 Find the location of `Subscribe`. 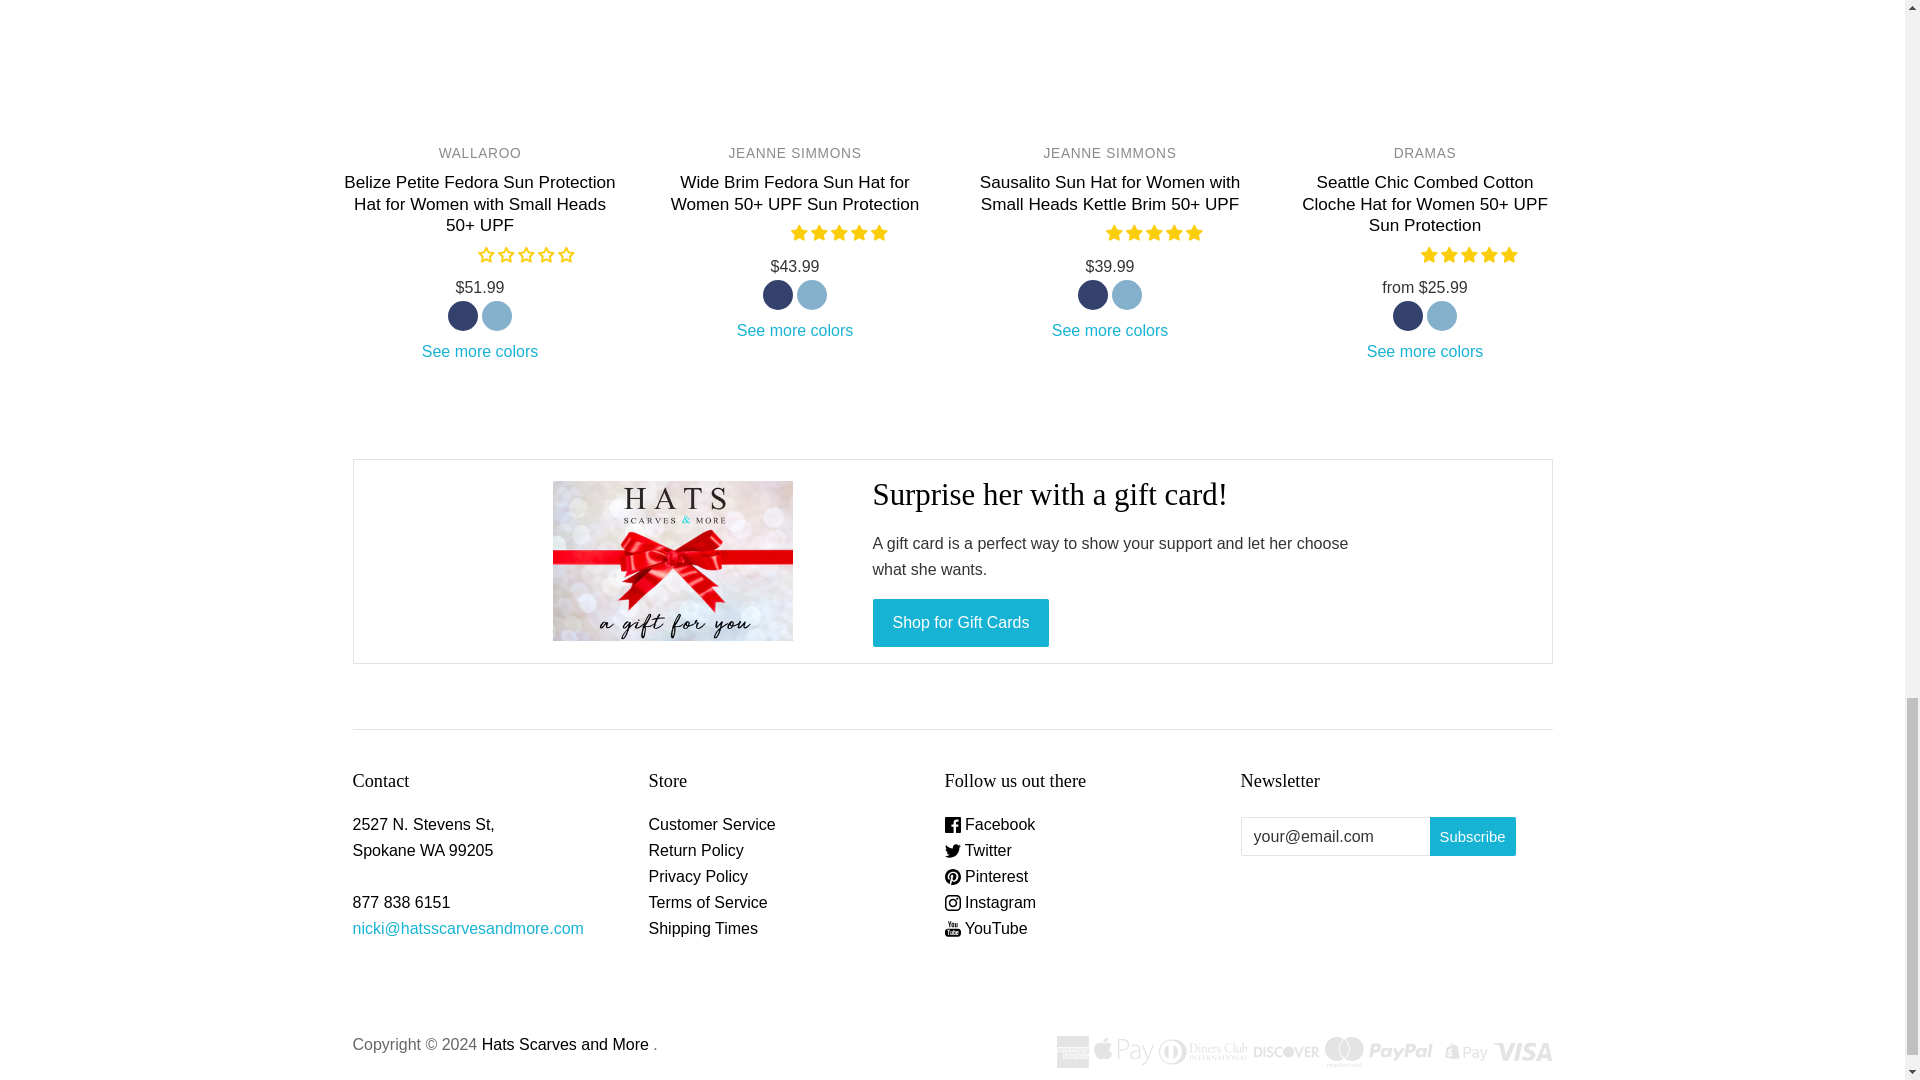

Subscribe is located at coordinates (1473, 836).